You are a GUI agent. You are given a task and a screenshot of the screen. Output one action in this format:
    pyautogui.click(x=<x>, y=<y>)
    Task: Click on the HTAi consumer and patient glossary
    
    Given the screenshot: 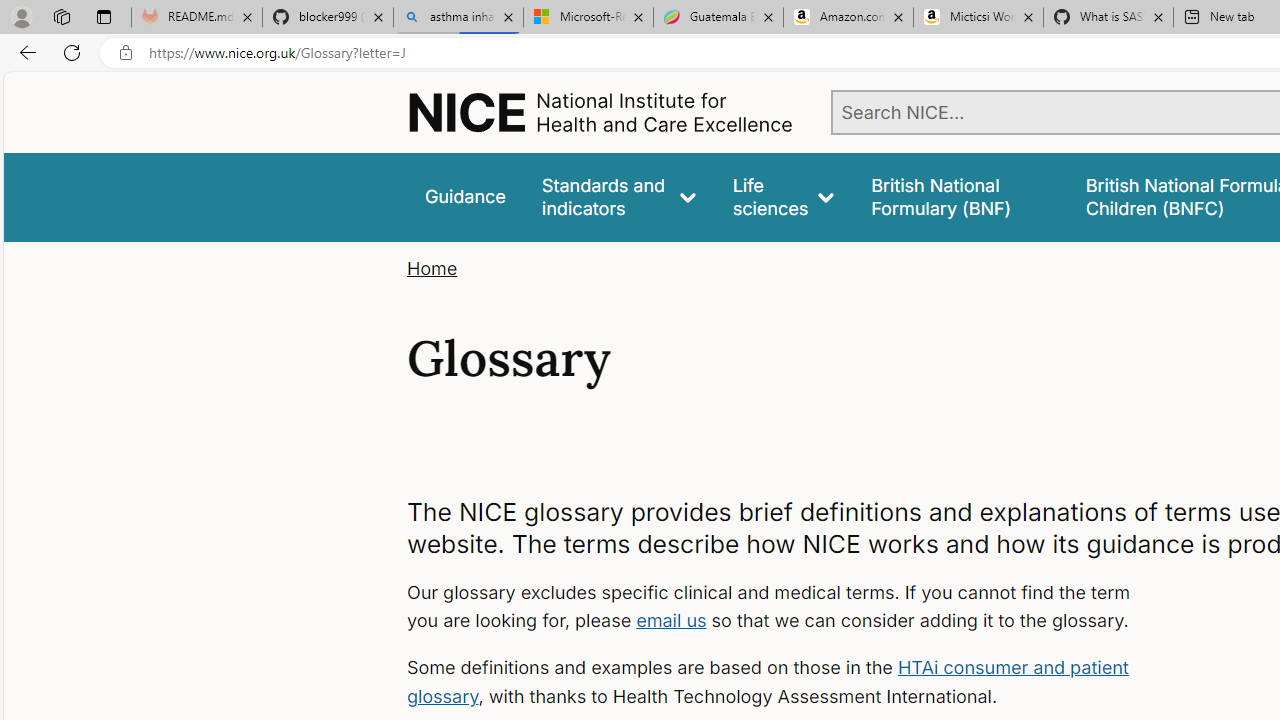 What is the action you would take?
    pyautogui.click(x=766, y=682)
    